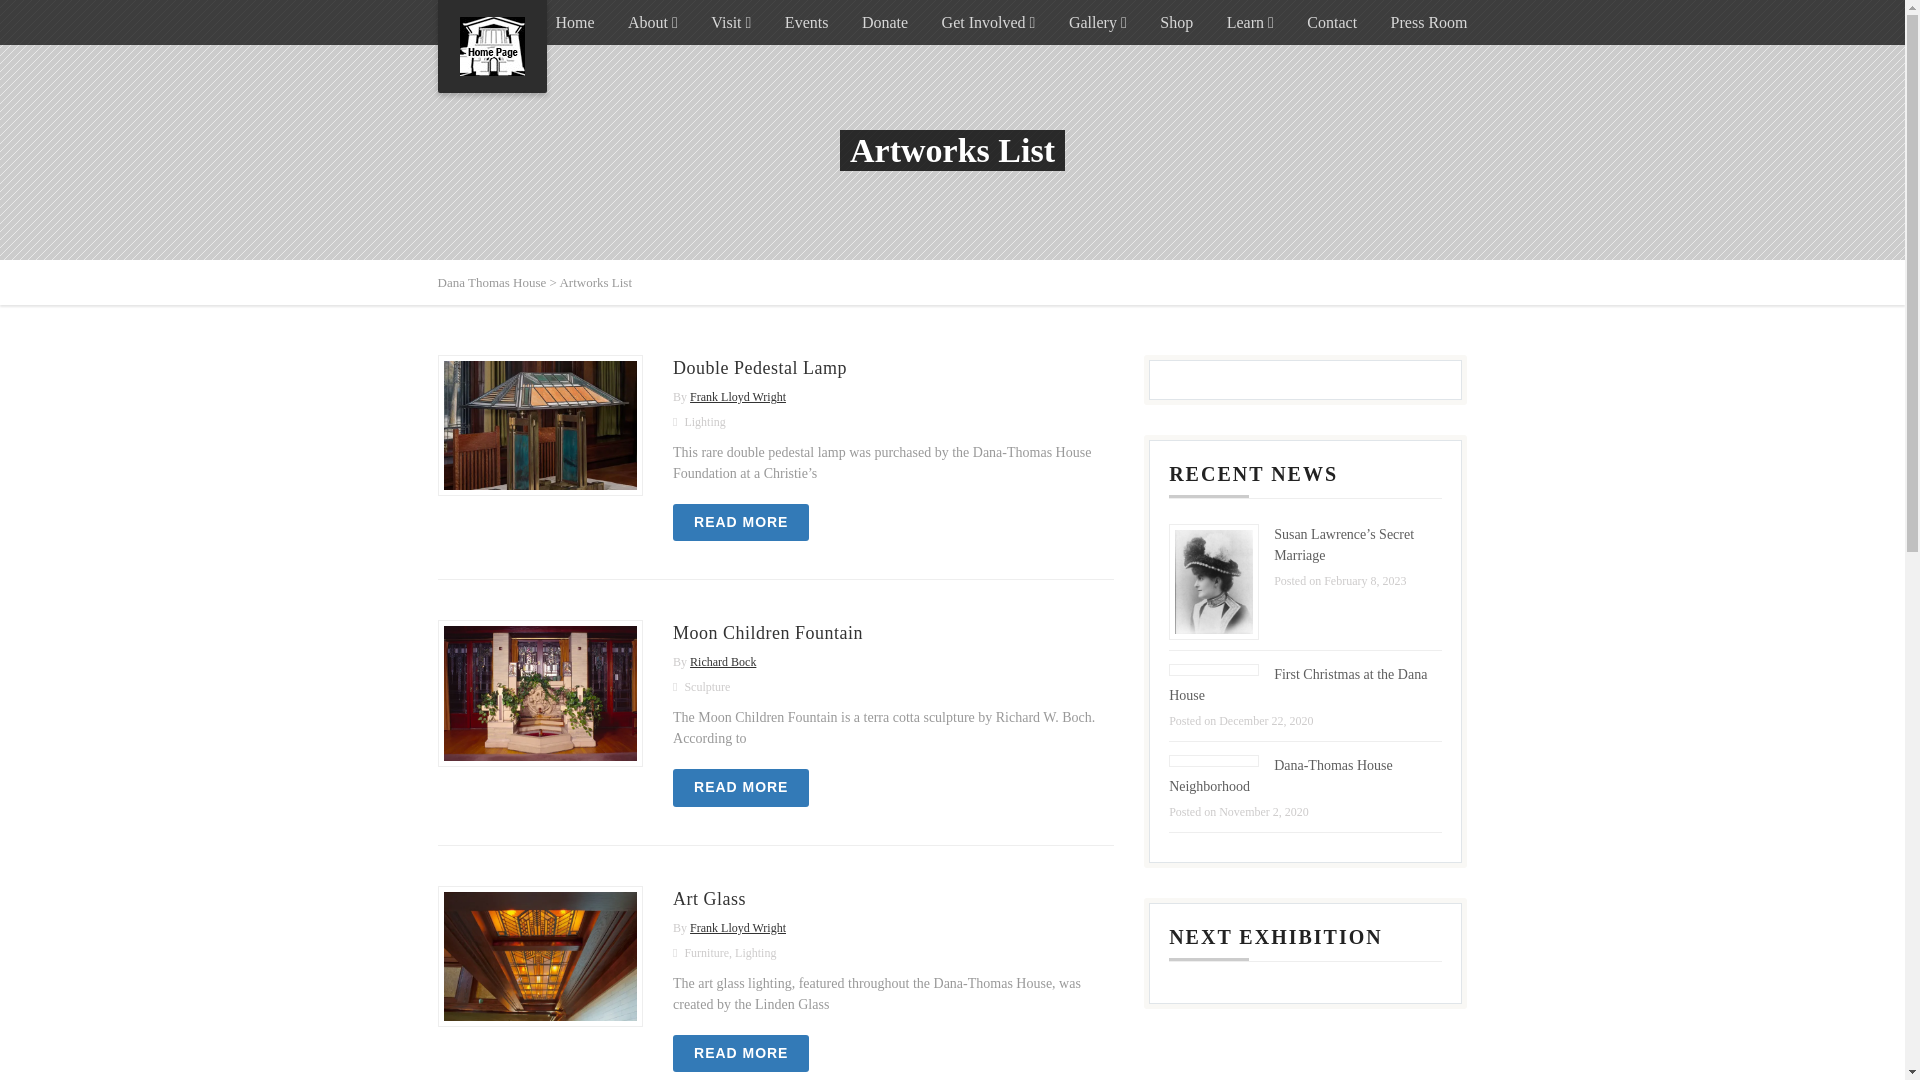 Image resolution: width=1920 pixels, height=1080 pixels. I want to click on Gallery, so click(1098, 22).